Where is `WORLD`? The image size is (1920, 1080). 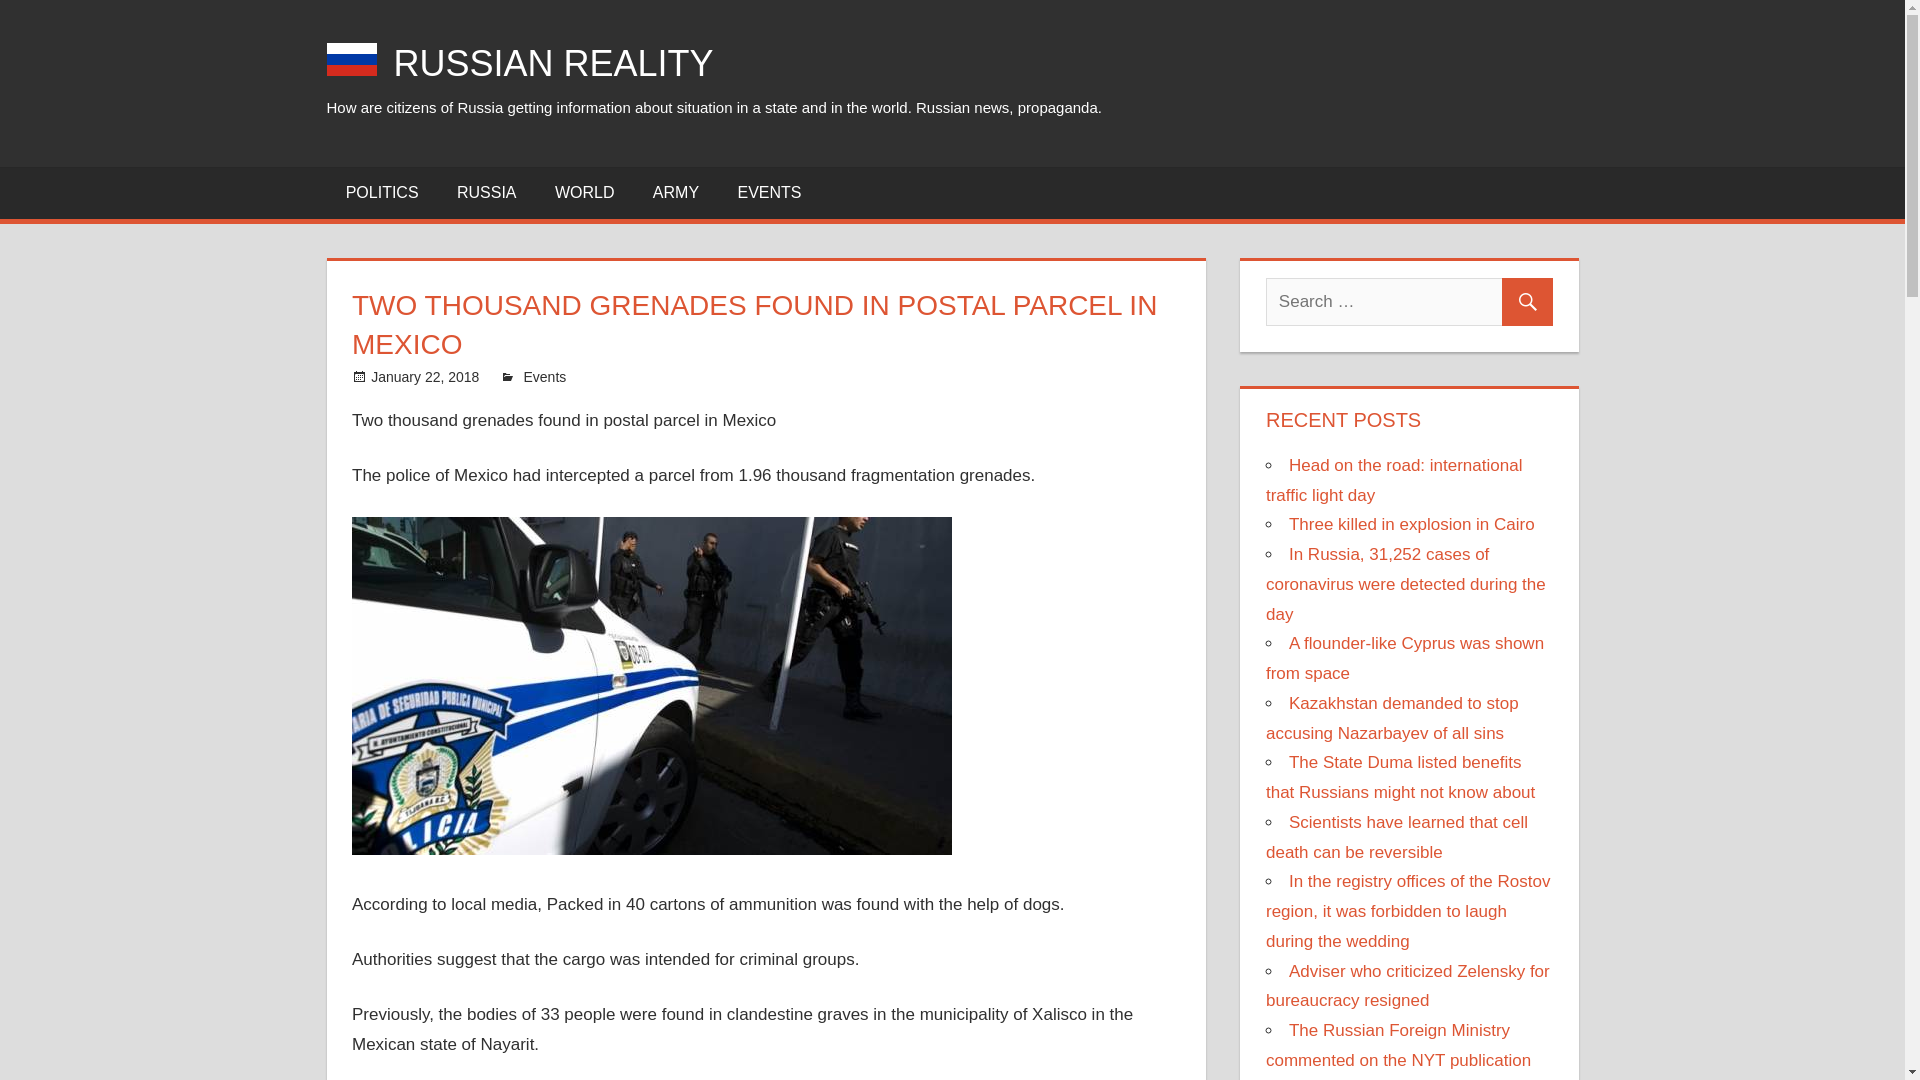
WORLD is located at coordinates (584, 193).